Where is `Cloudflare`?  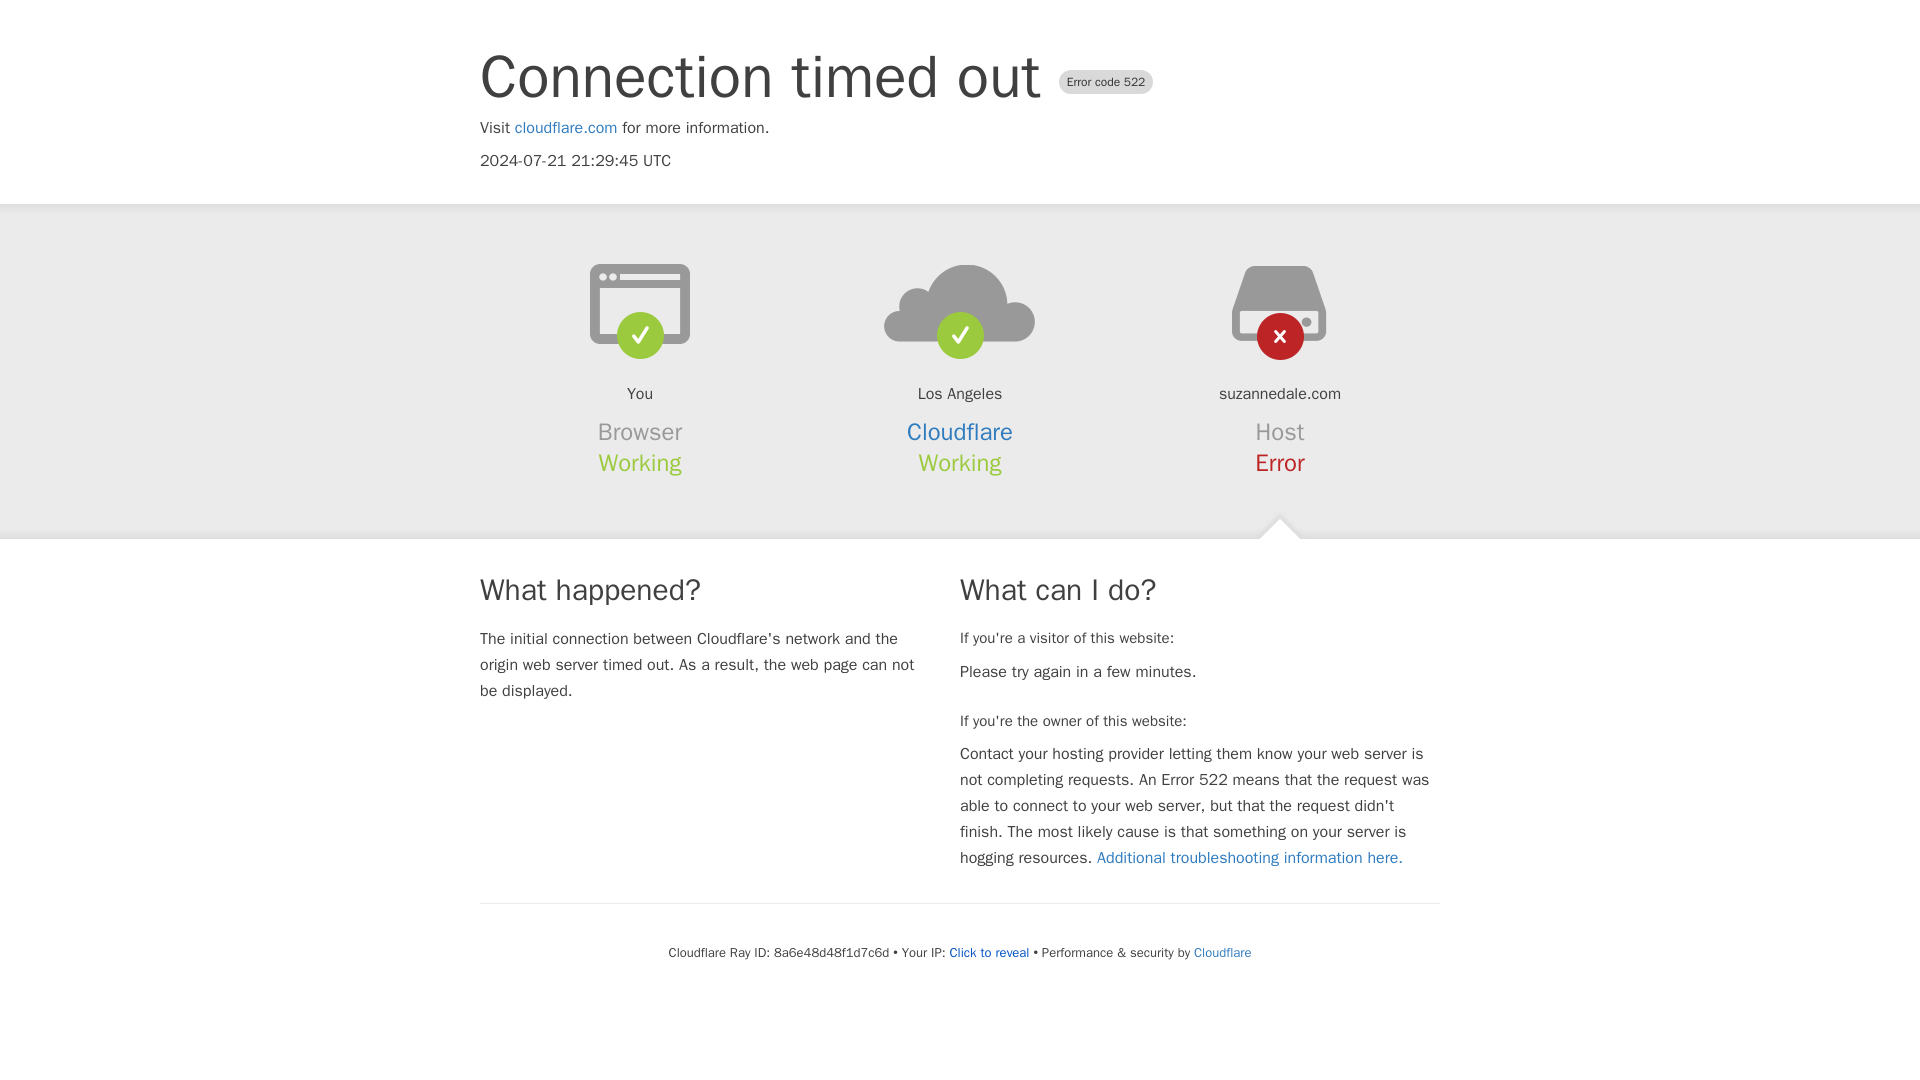 Cloudflare is located at coordinates (960, 432).